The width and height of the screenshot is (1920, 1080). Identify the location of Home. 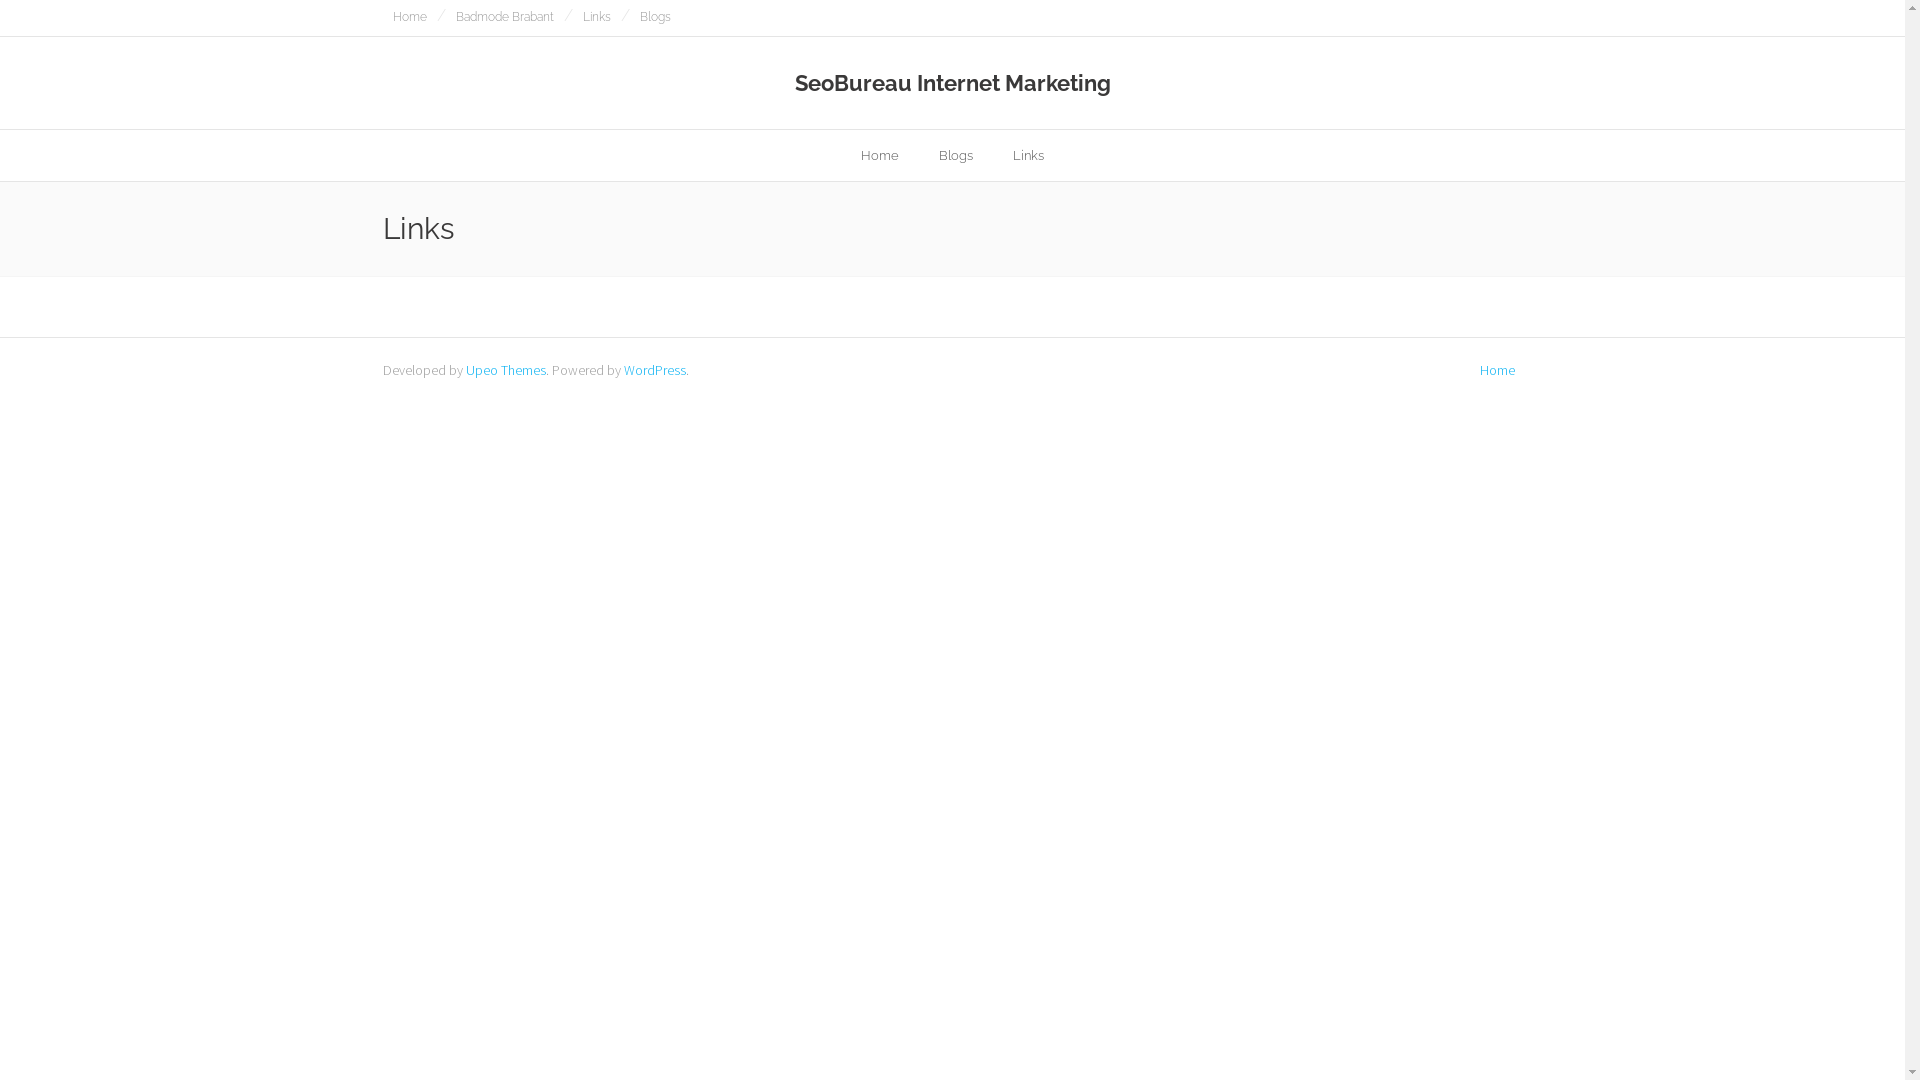
(1498, 370).